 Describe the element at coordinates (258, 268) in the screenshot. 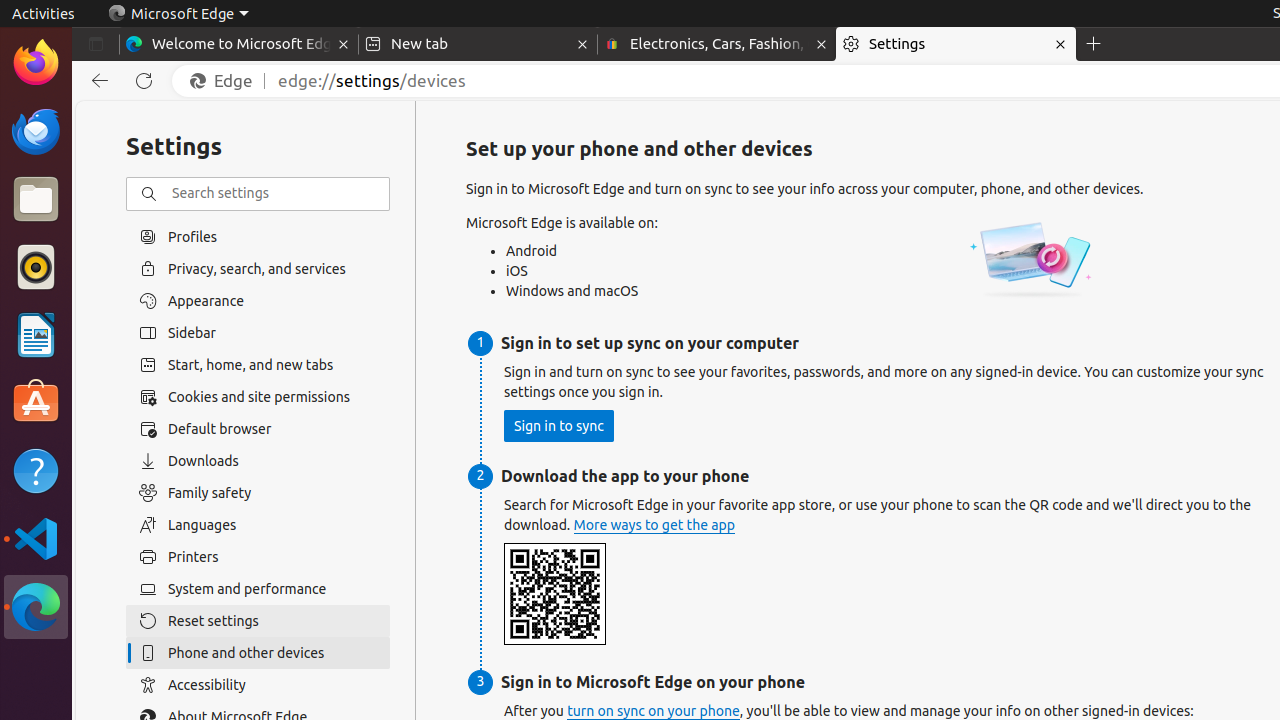

I see `Privacy, search, and services` at that location.